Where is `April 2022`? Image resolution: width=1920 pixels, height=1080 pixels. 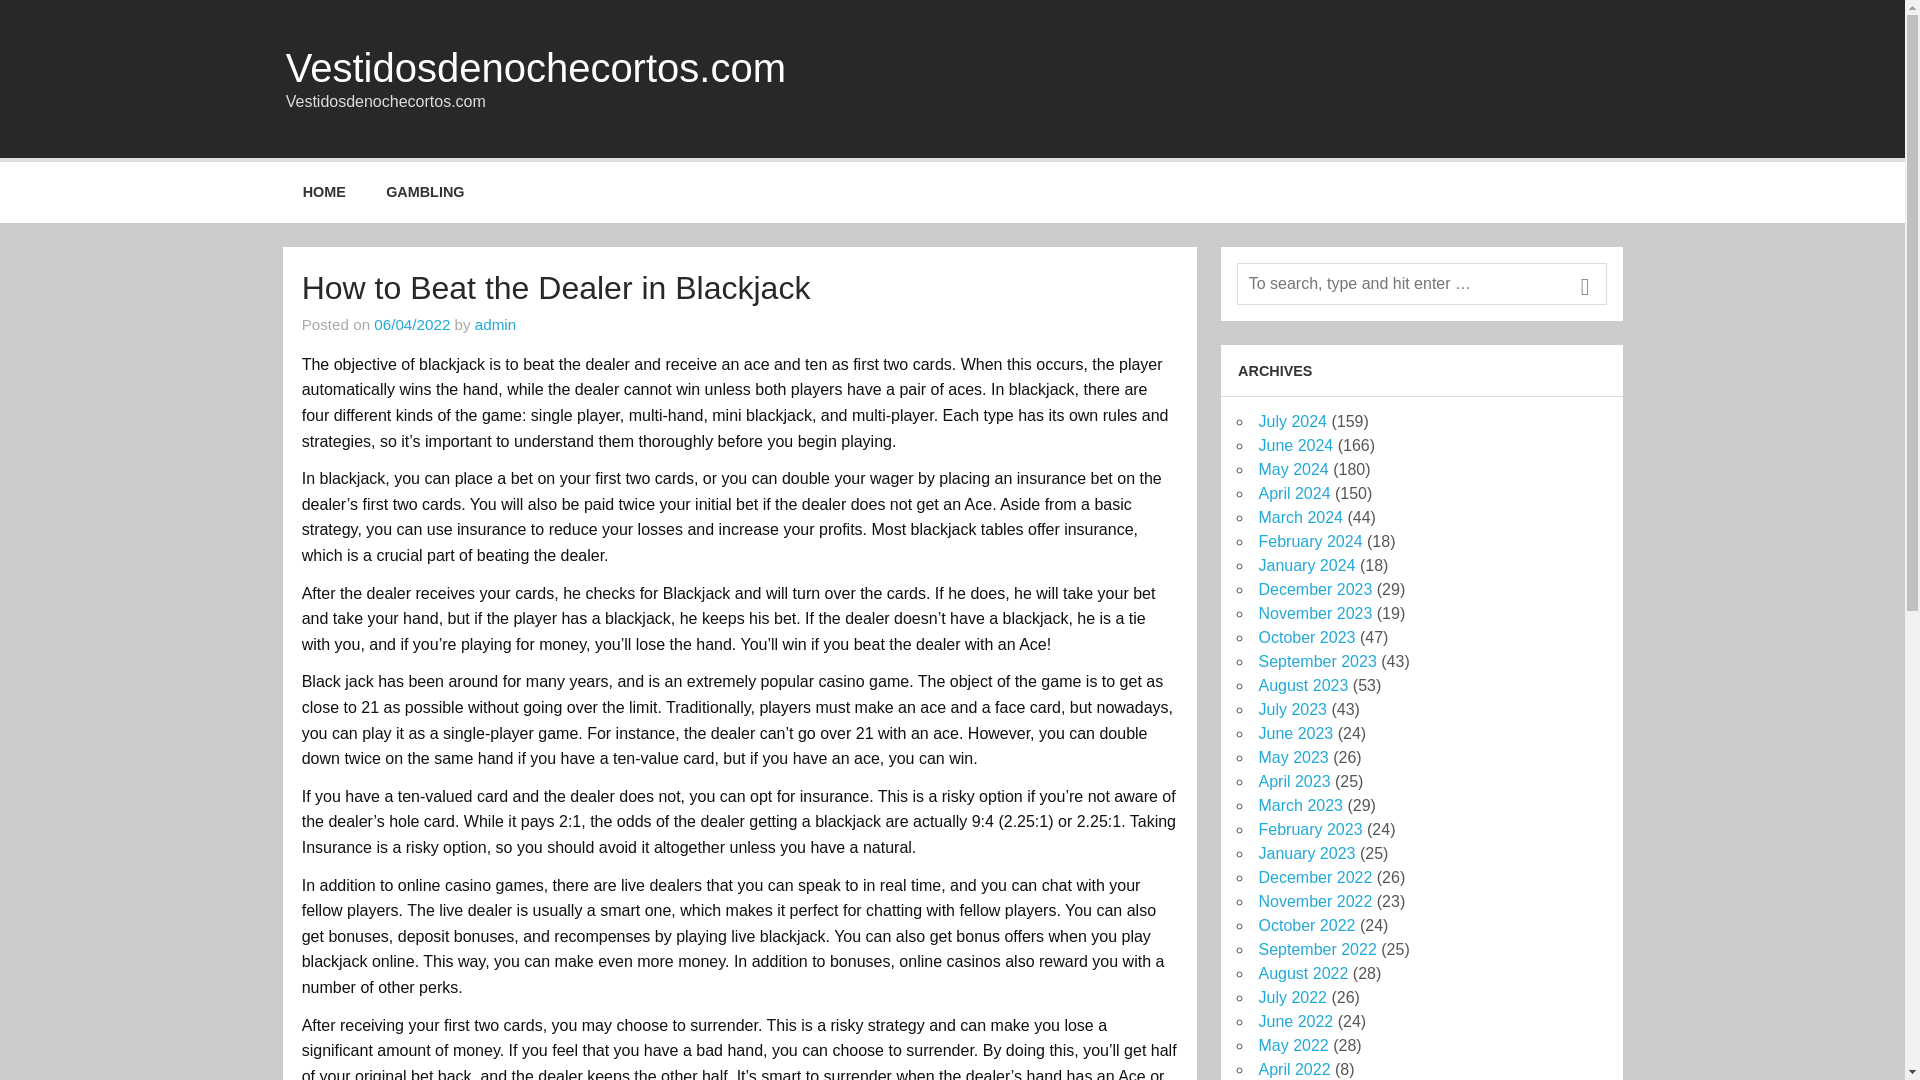
April 2022 is located at coordinates (1294, 1068).